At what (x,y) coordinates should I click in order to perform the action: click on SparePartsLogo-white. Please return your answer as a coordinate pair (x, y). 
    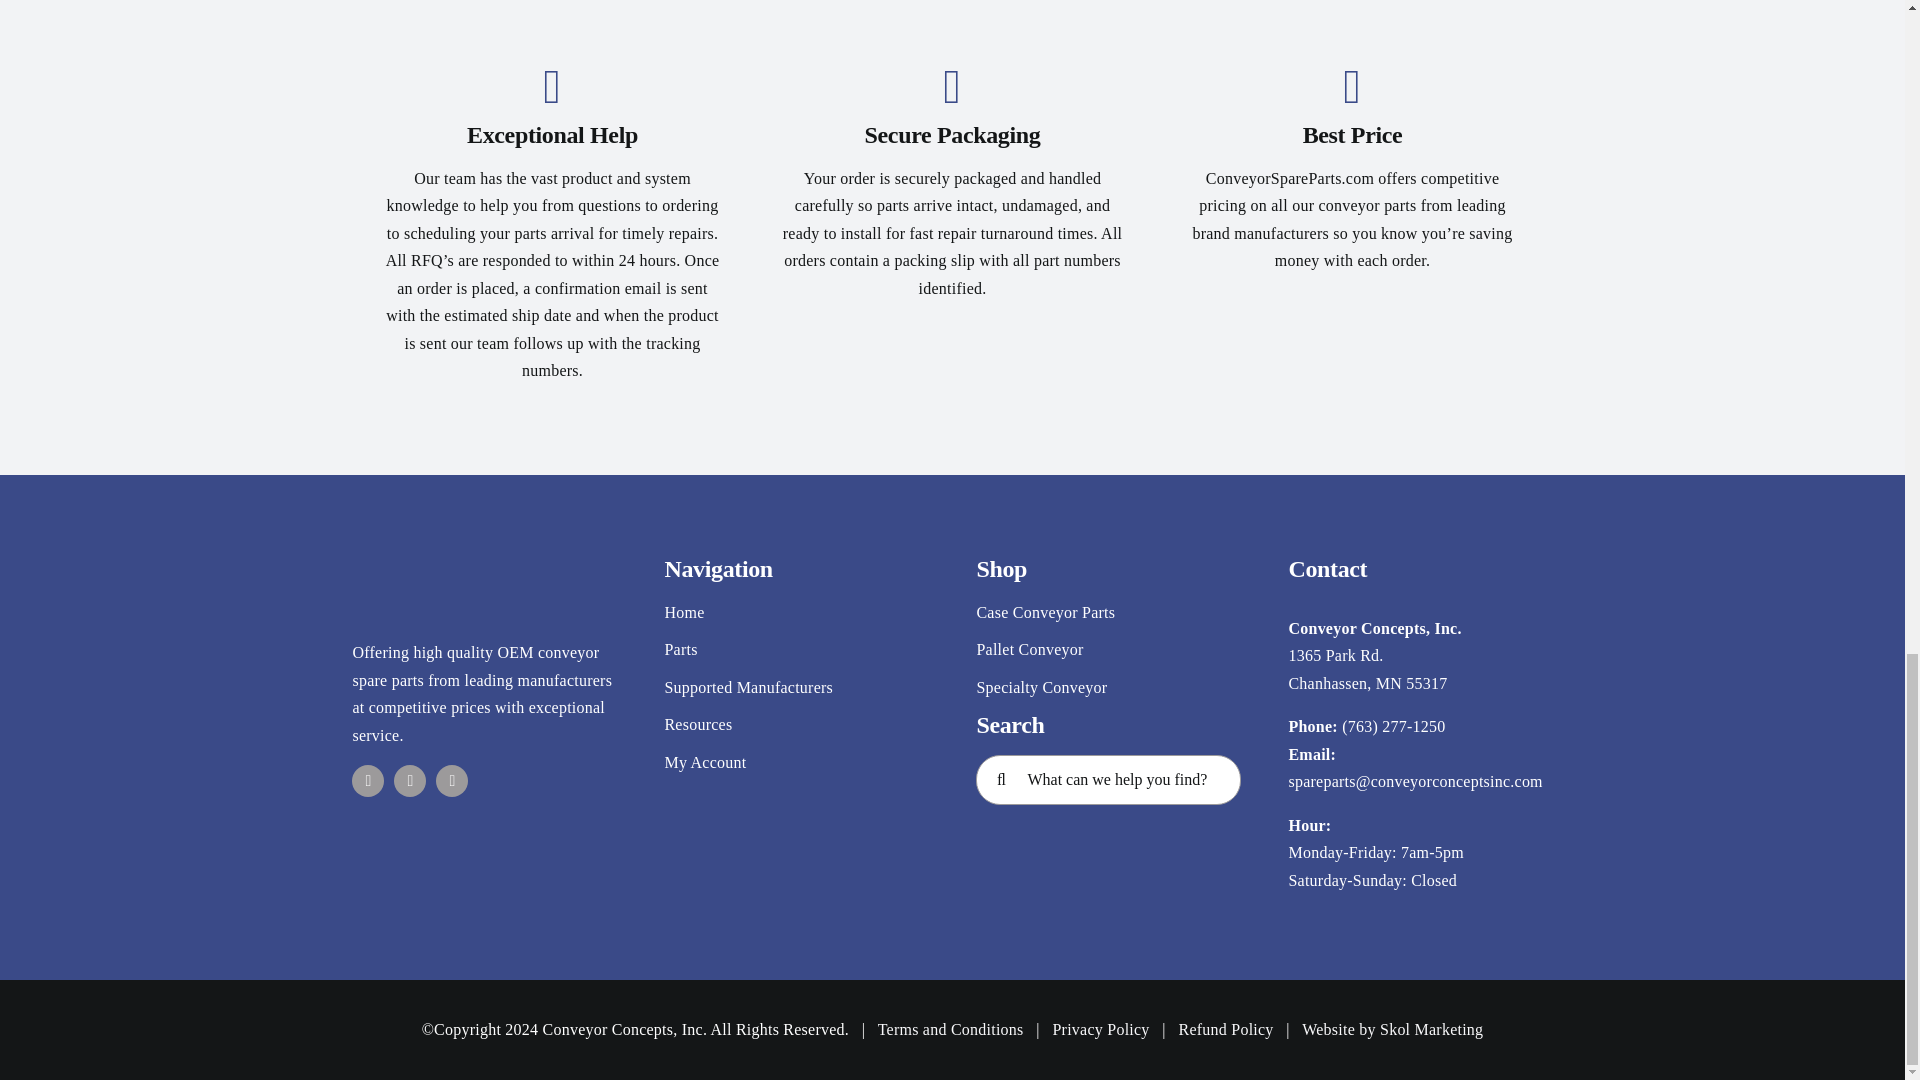
    Looking at the image, I should click on (484, 584).